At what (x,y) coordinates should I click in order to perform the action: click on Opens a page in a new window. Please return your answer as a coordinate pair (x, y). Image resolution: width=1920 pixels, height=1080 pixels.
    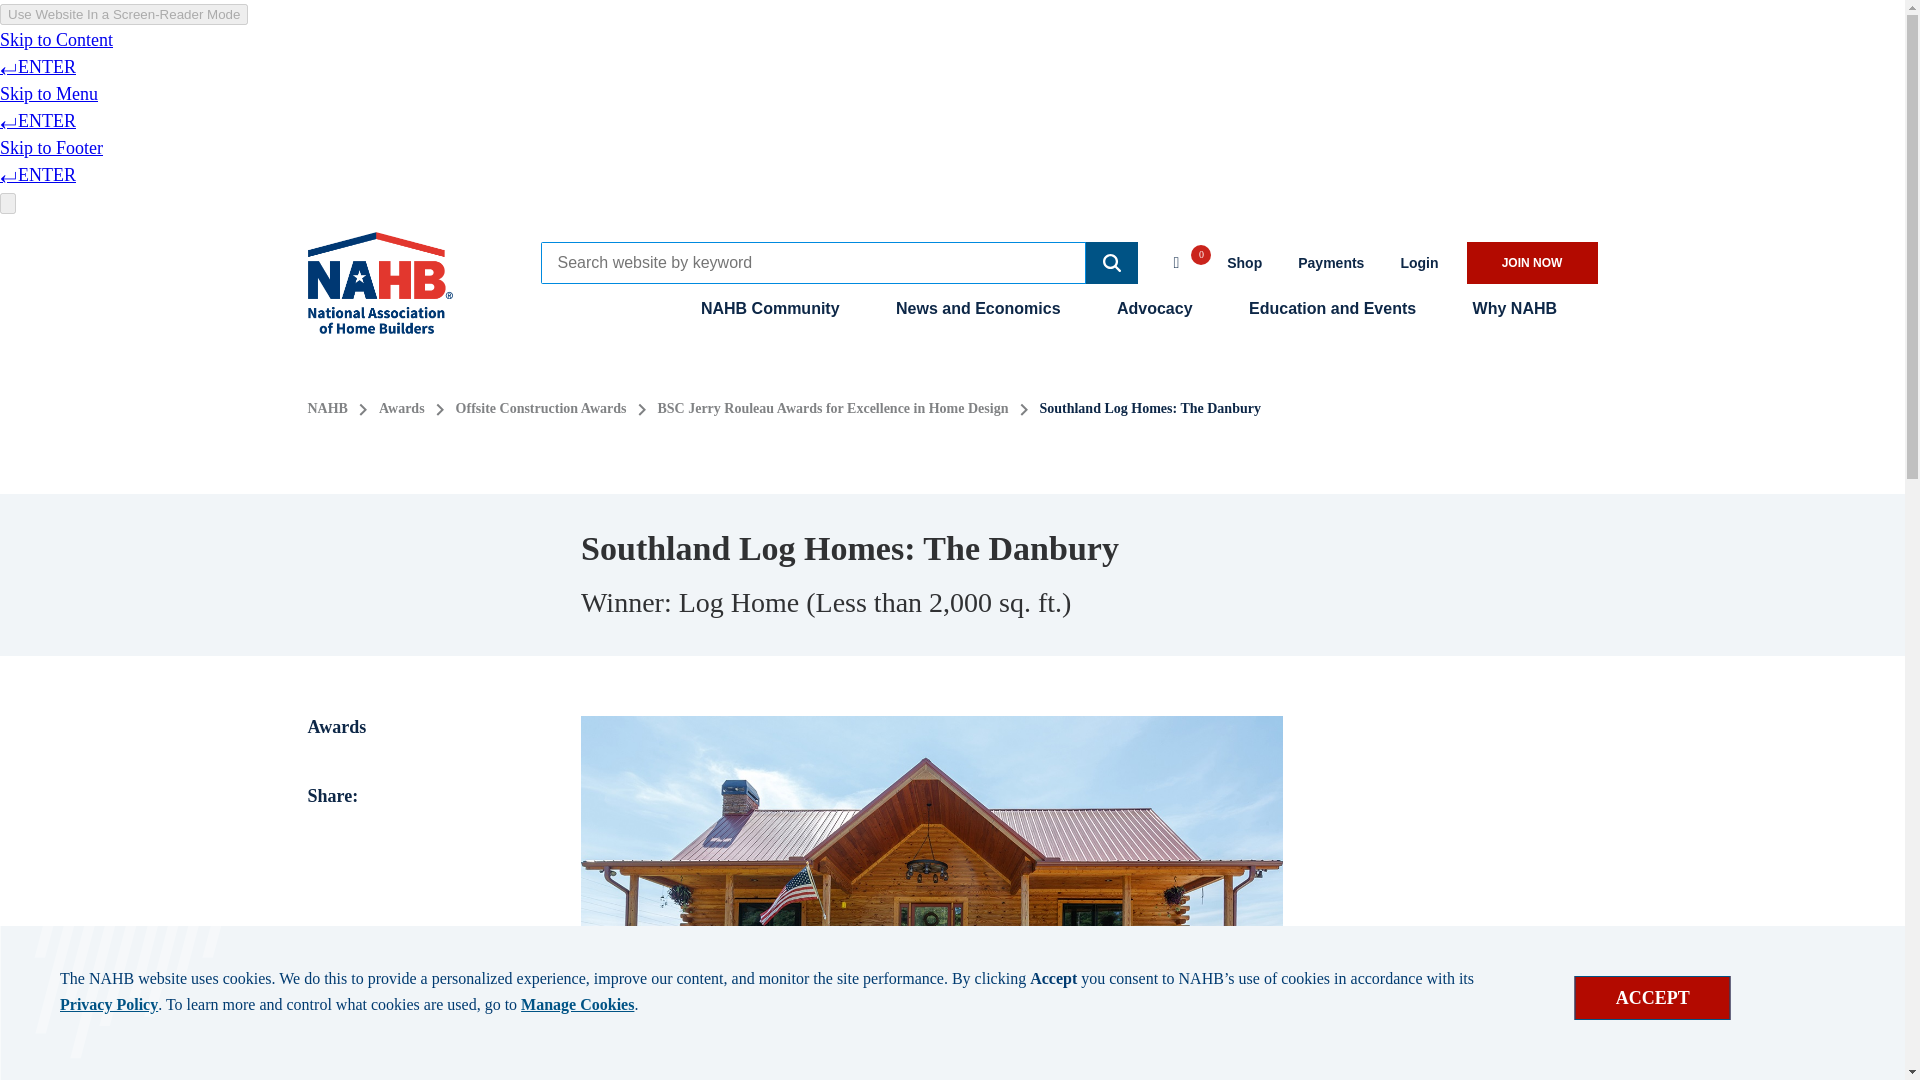
    Looking at the image, I should click on (1331, 262).